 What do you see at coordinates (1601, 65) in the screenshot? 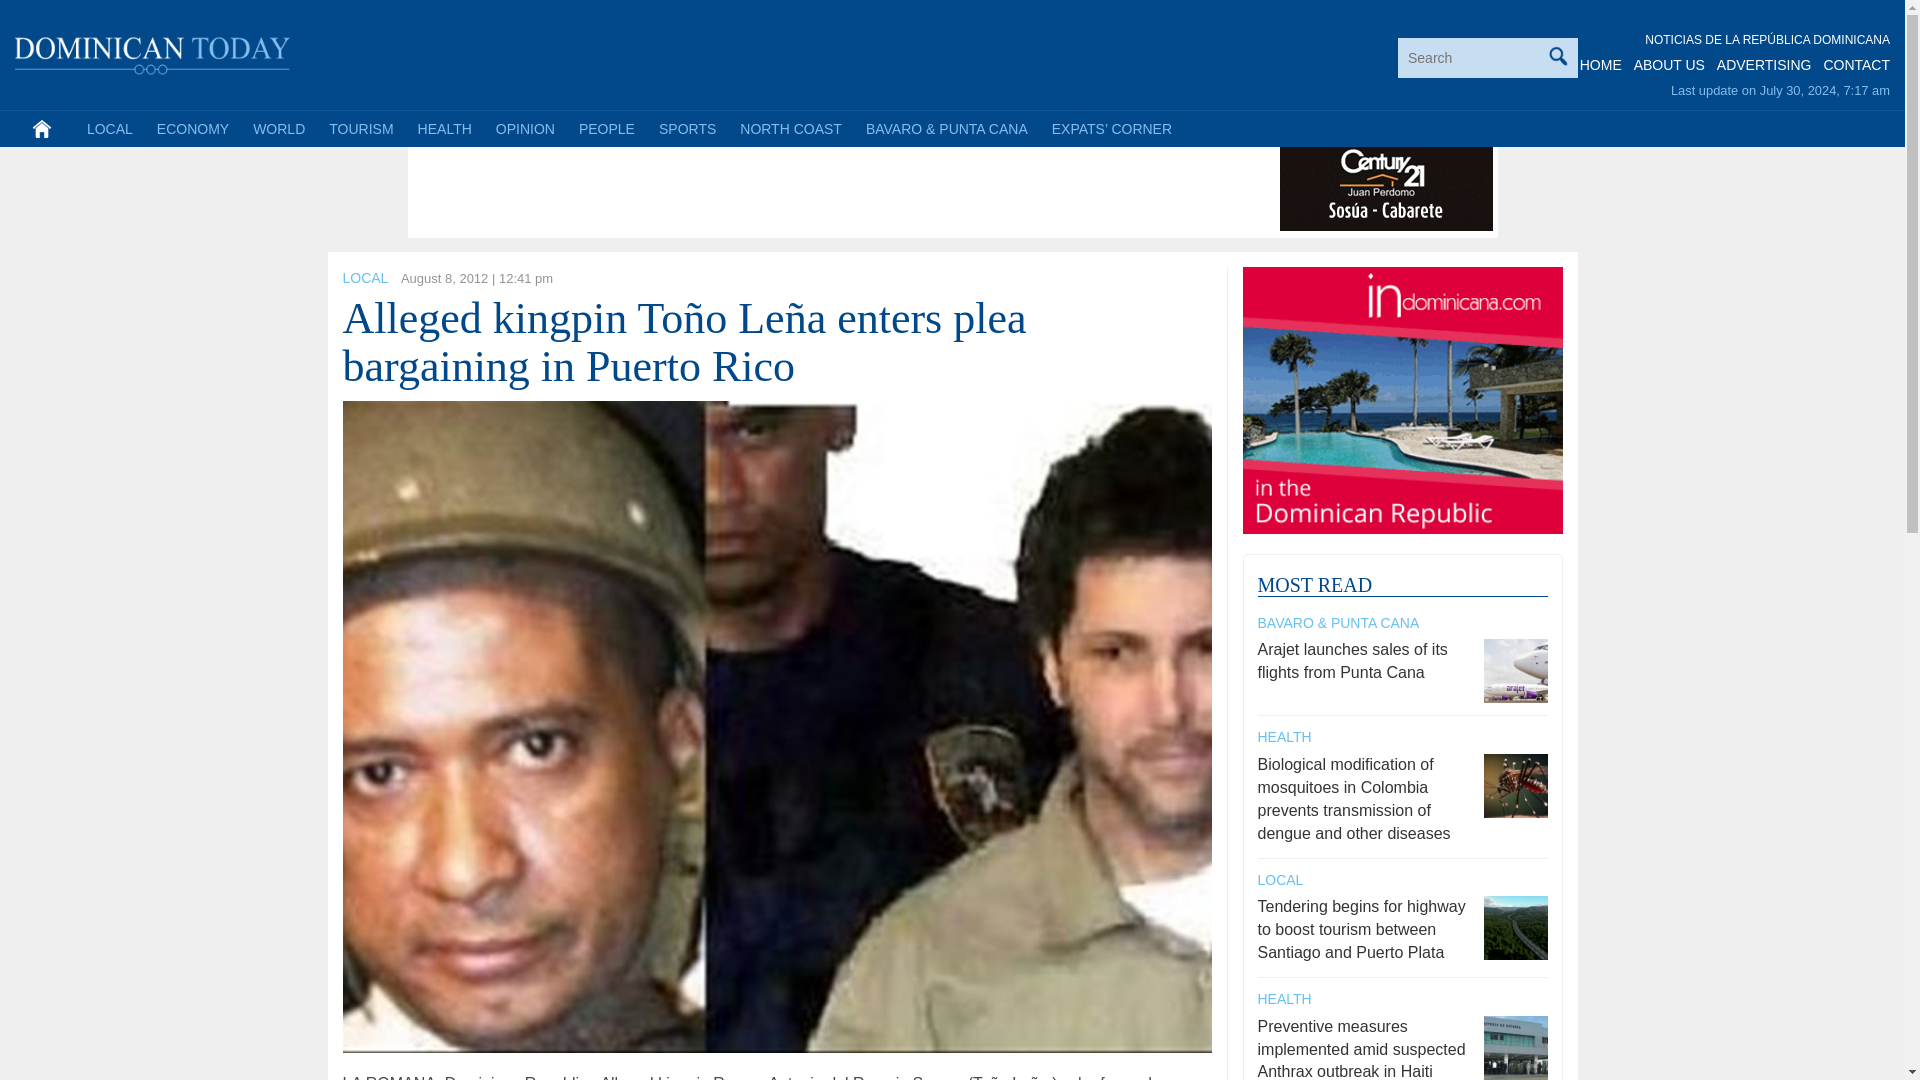
I see `HOME` at bounding box center [1601, 65].